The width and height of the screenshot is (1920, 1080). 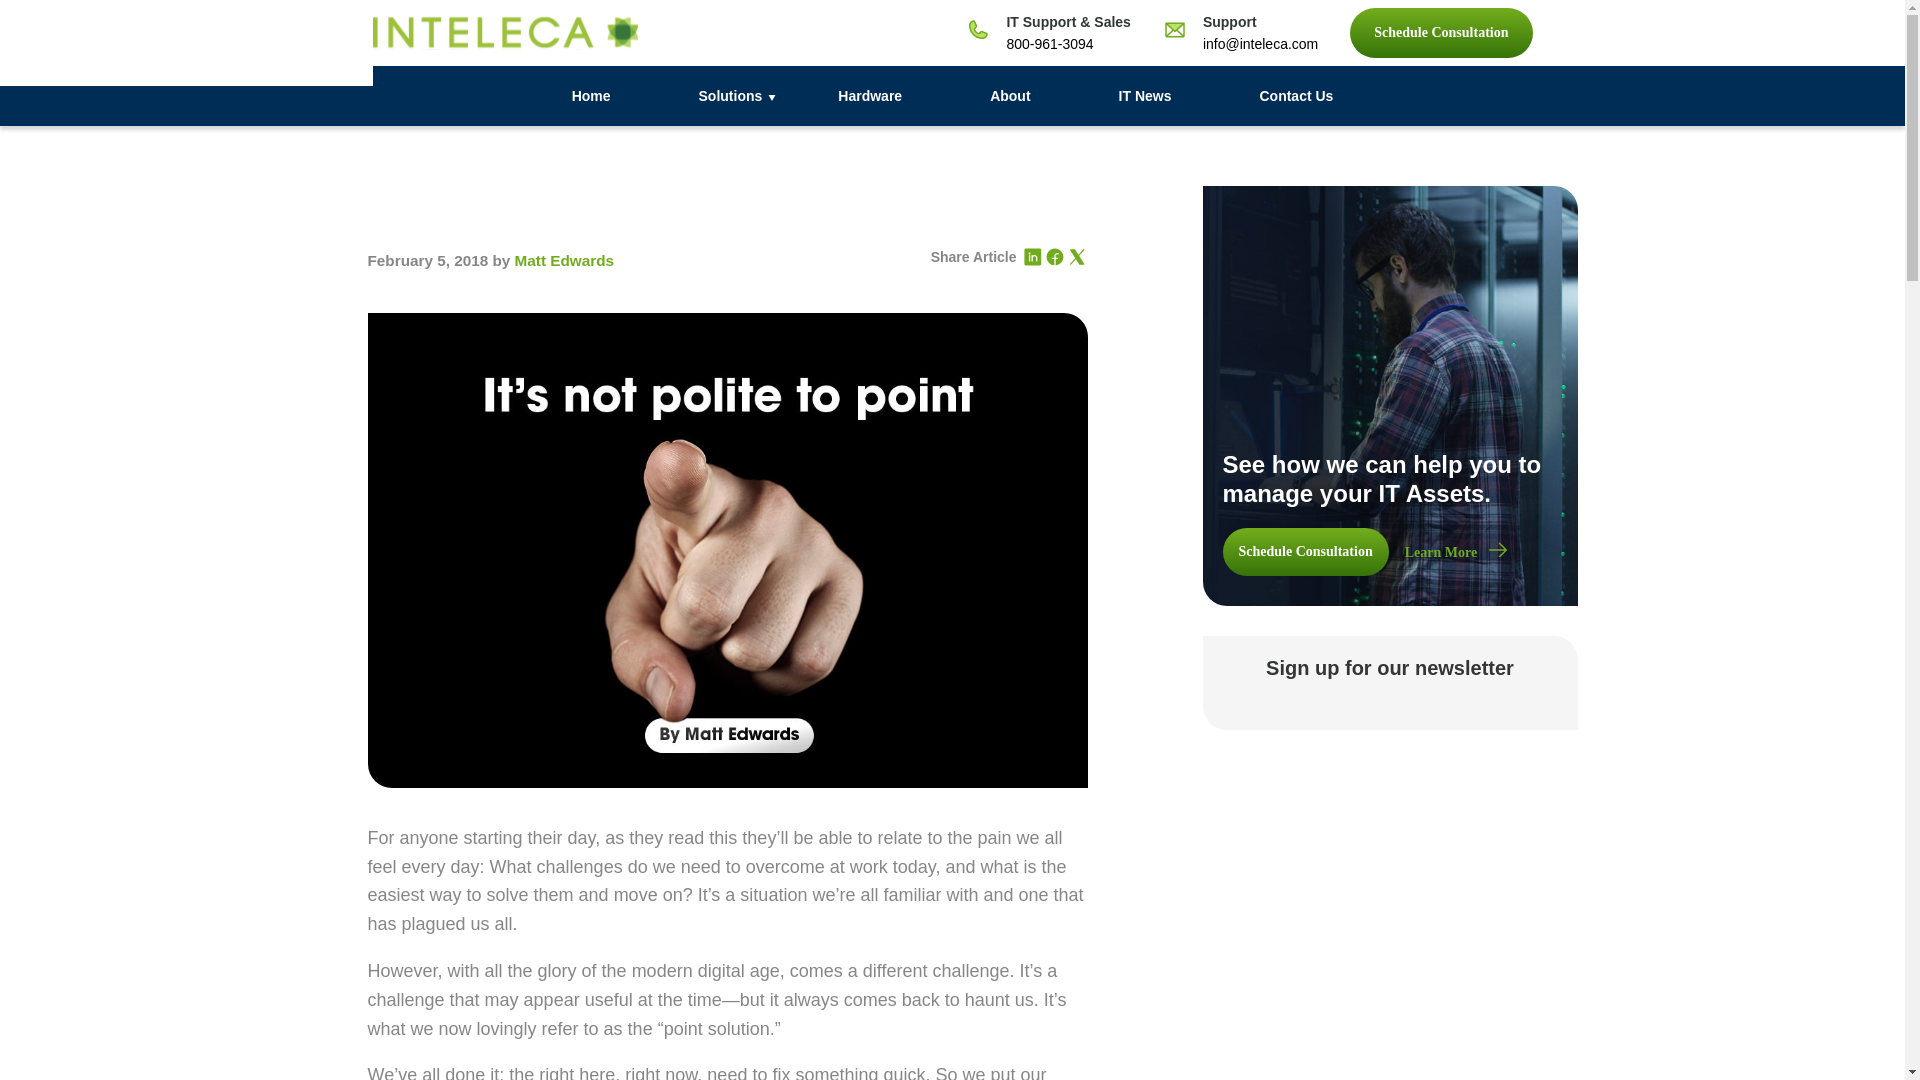 What do you see at coordinates (1010, 96) in the screenshot?
I see `About` at bounding box center [1010, 96].